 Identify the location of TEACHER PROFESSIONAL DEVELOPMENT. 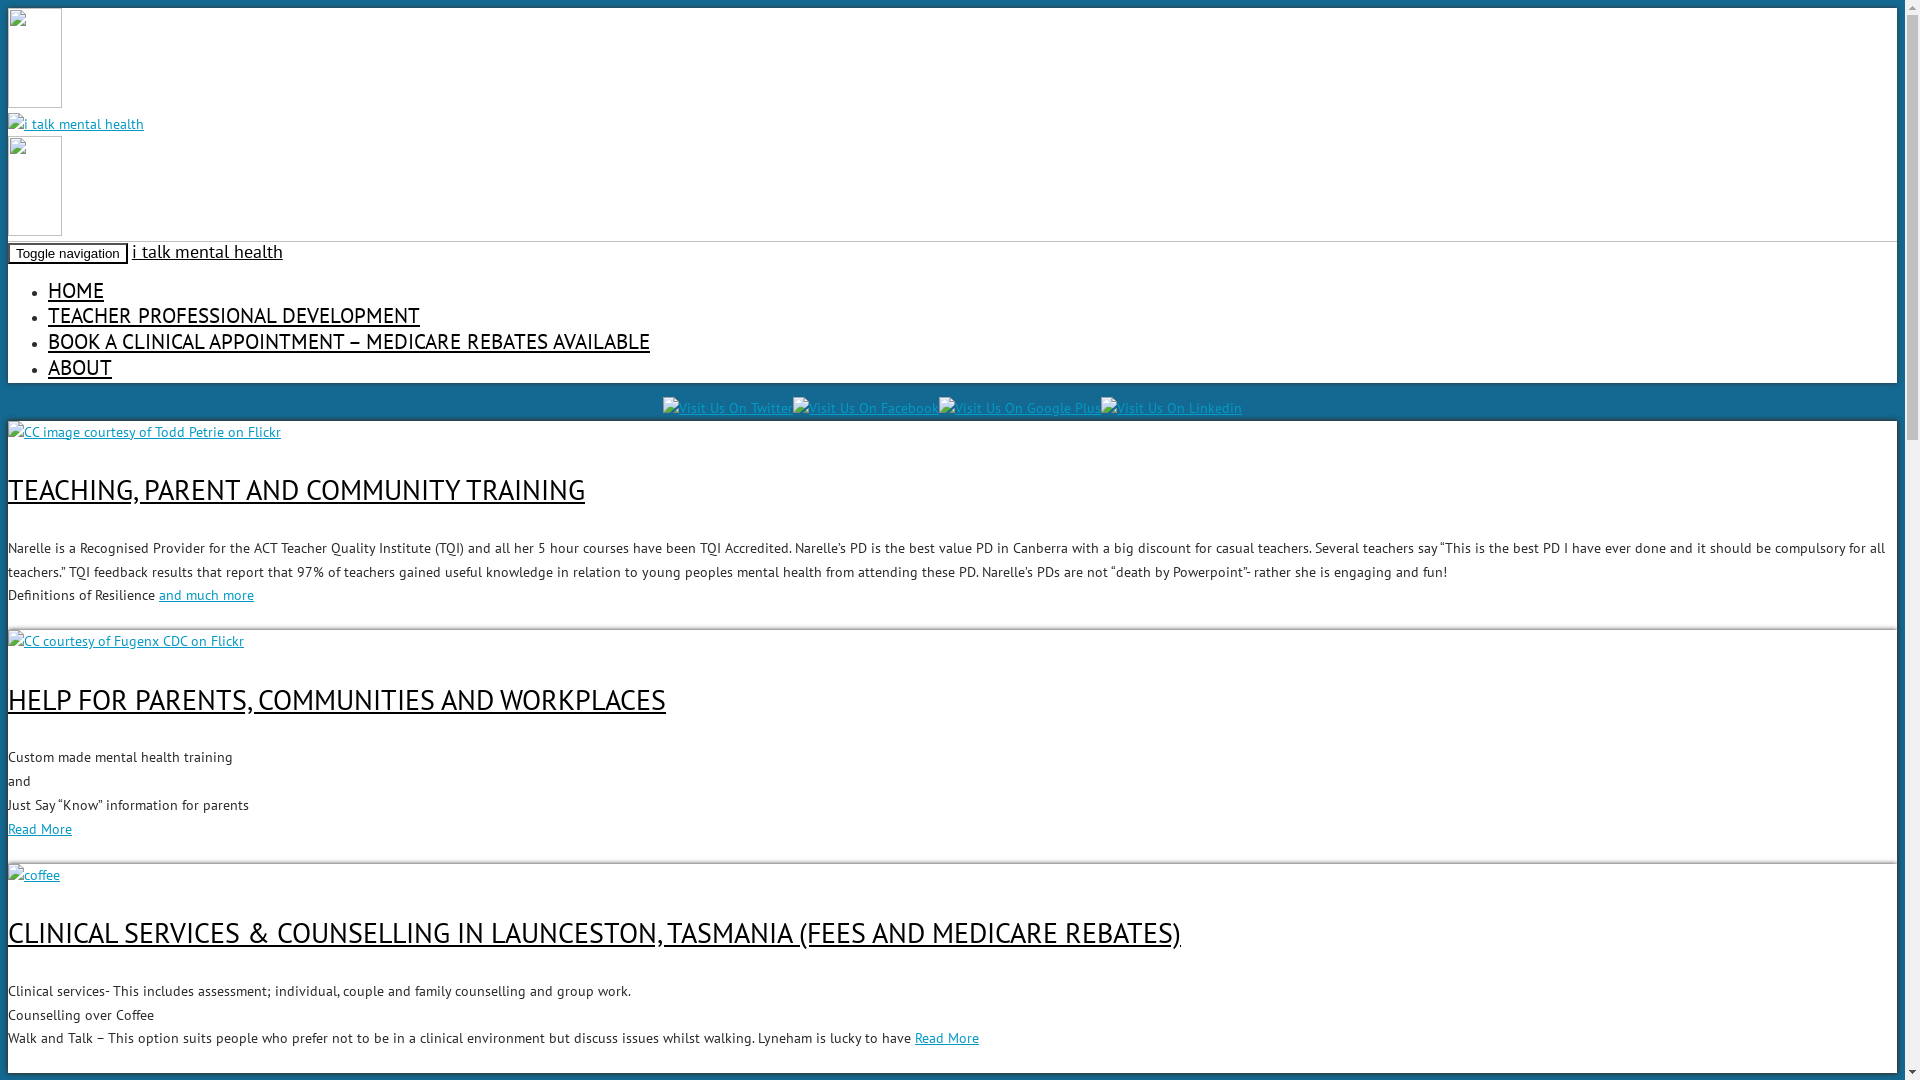
(234, 316).